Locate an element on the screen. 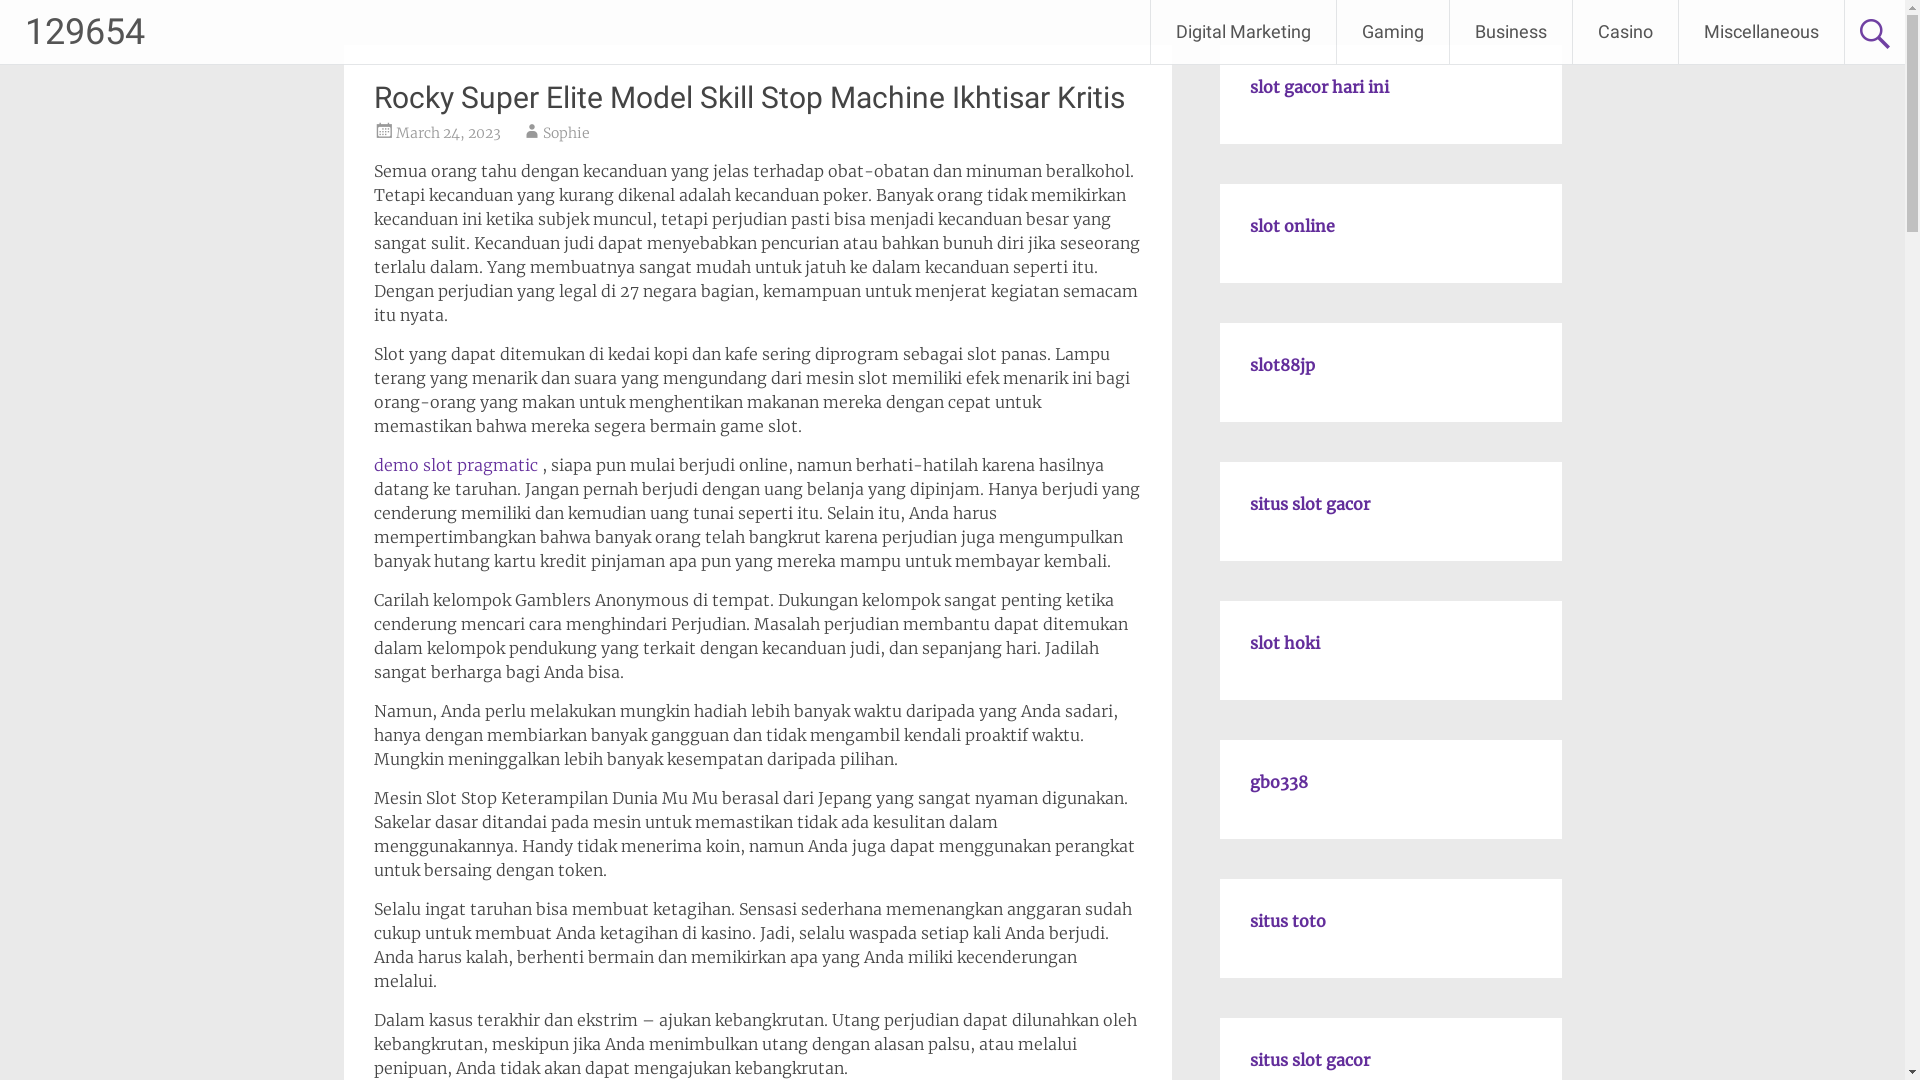 The width and height of the screenshot is (1920, 1080). March 24, 2023 is located at coordinates (448, 133).